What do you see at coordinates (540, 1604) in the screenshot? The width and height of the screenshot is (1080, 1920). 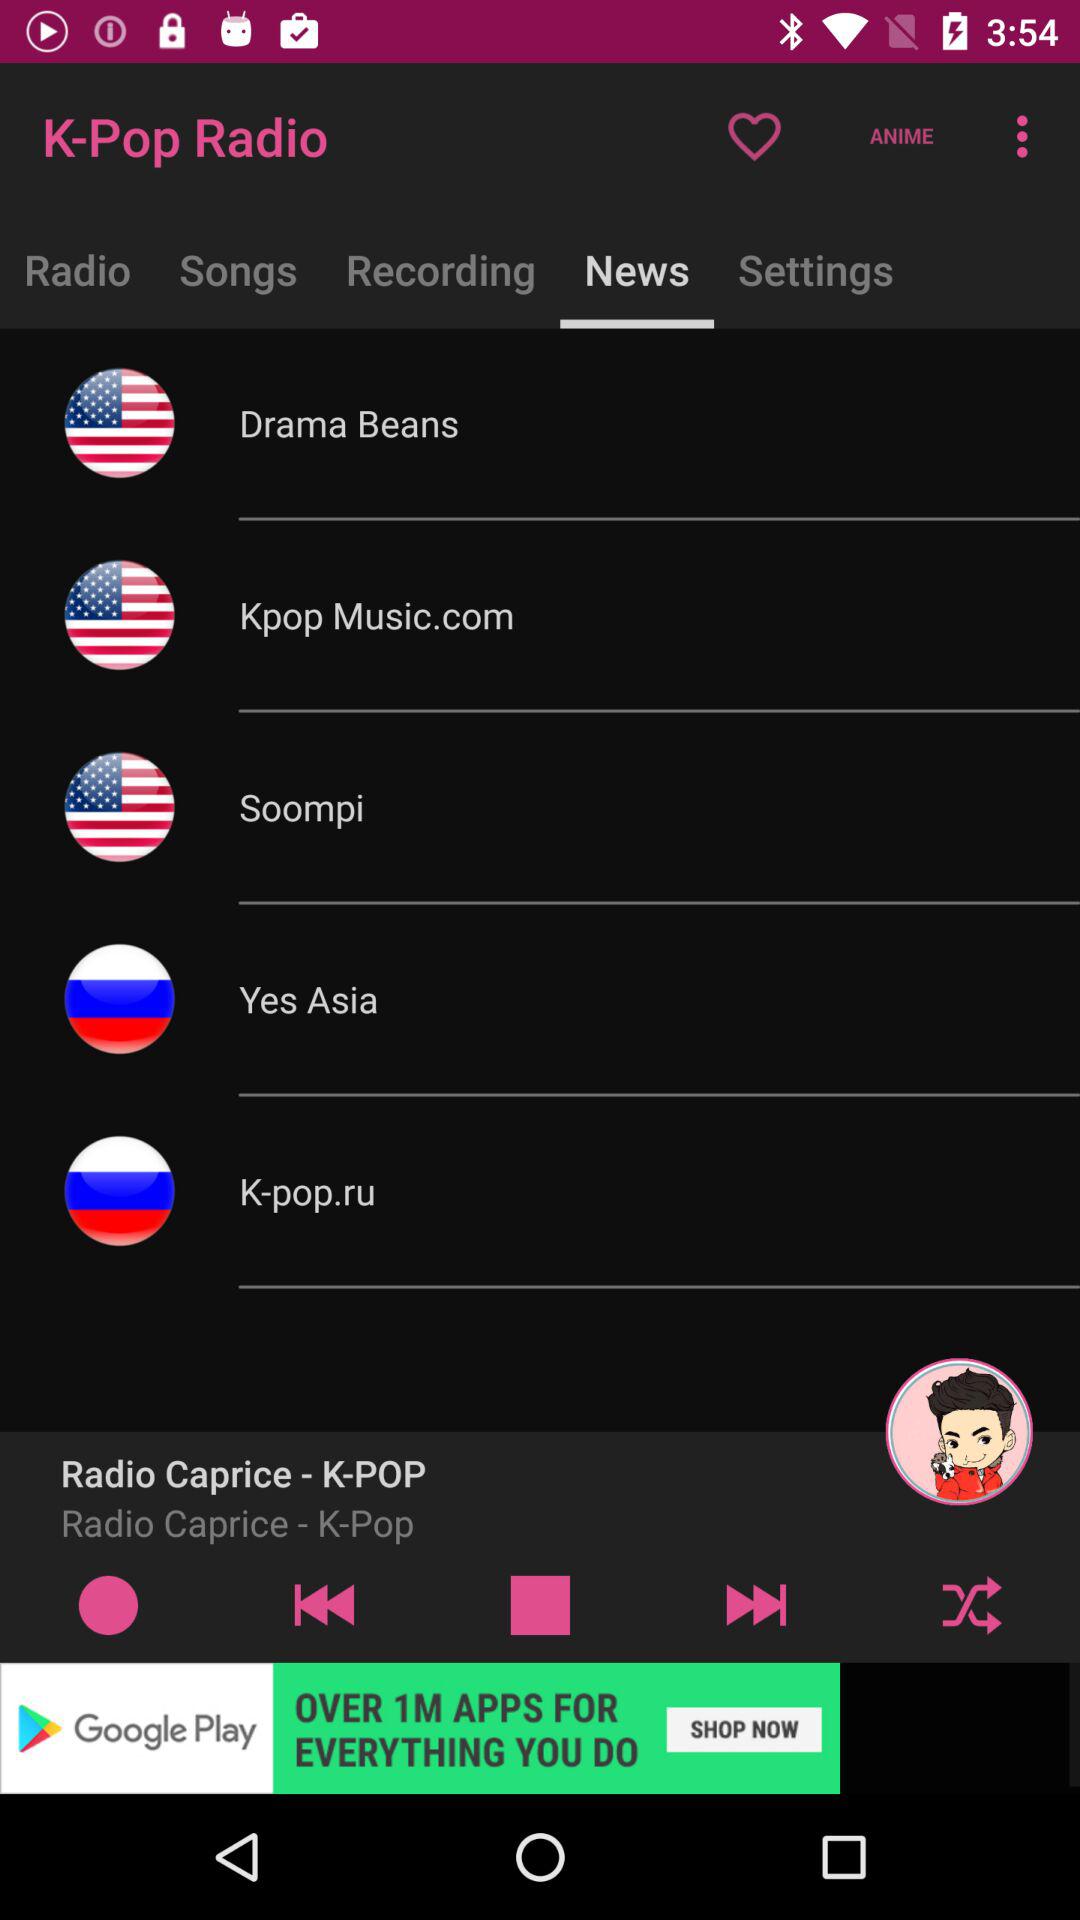 I see `pause play` at bounding box center [540, 1604].